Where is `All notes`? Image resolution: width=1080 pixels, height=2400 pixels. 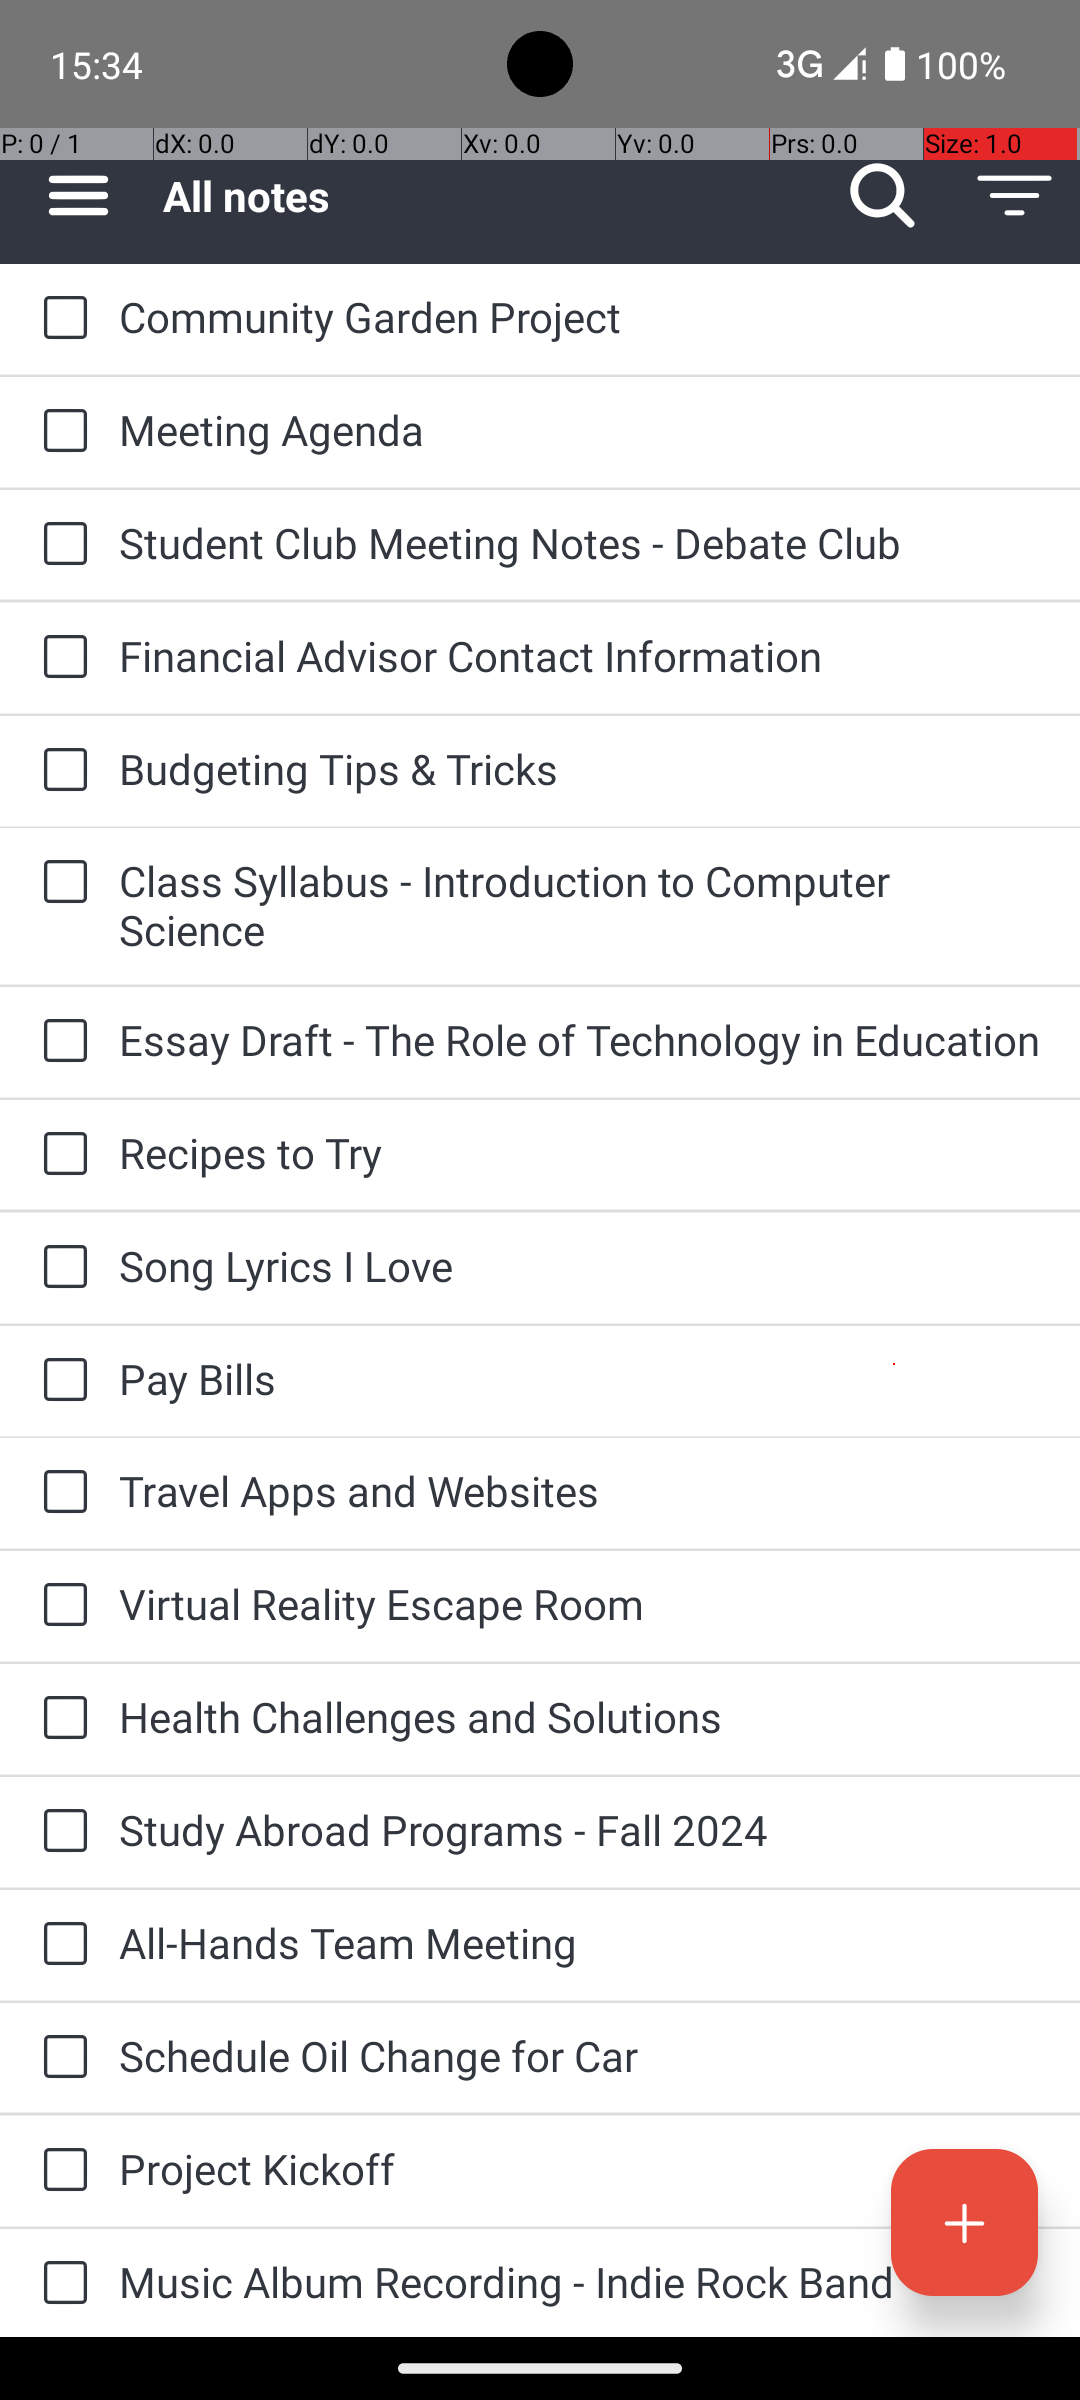
All notes is located at coordinates (490, 196).